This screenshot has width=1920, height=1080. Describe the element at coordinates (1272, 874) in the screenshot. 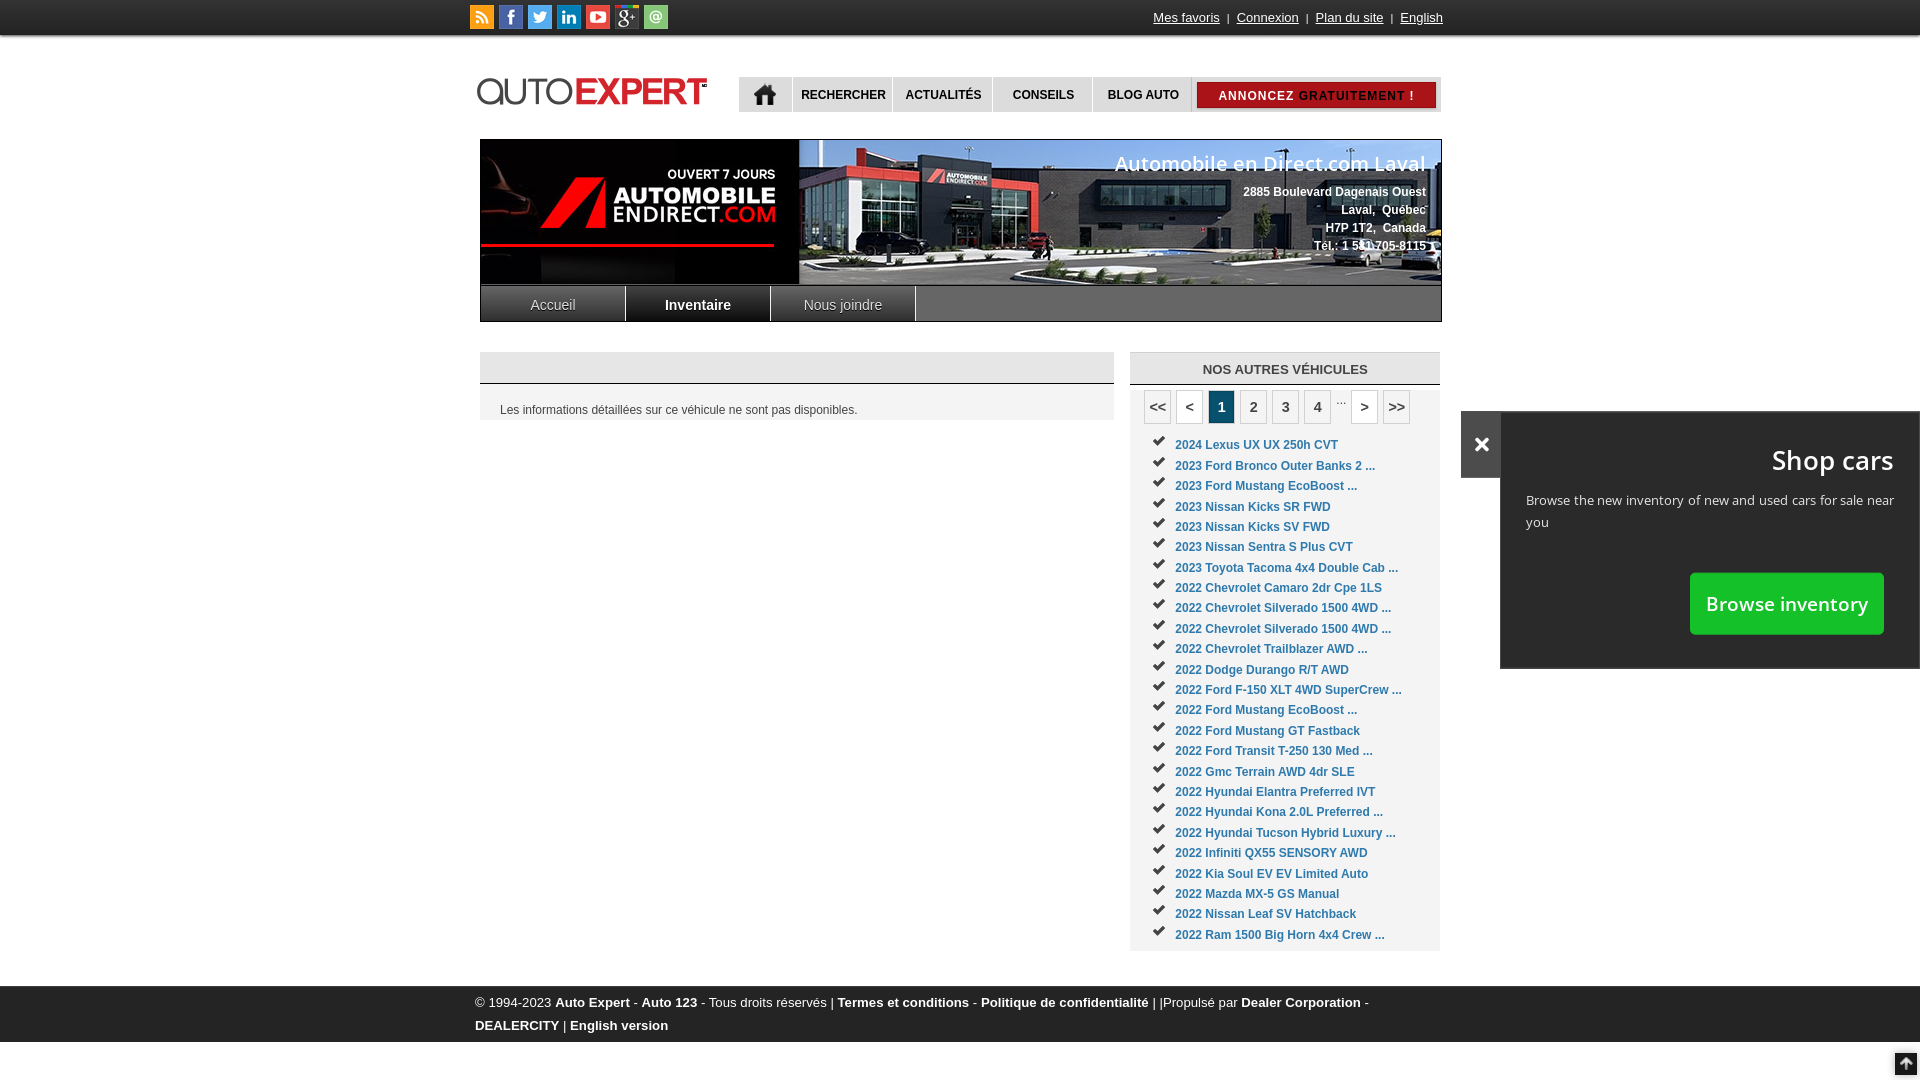

I see `2022 Kia Soul EV EV Limited Auto` at that location.